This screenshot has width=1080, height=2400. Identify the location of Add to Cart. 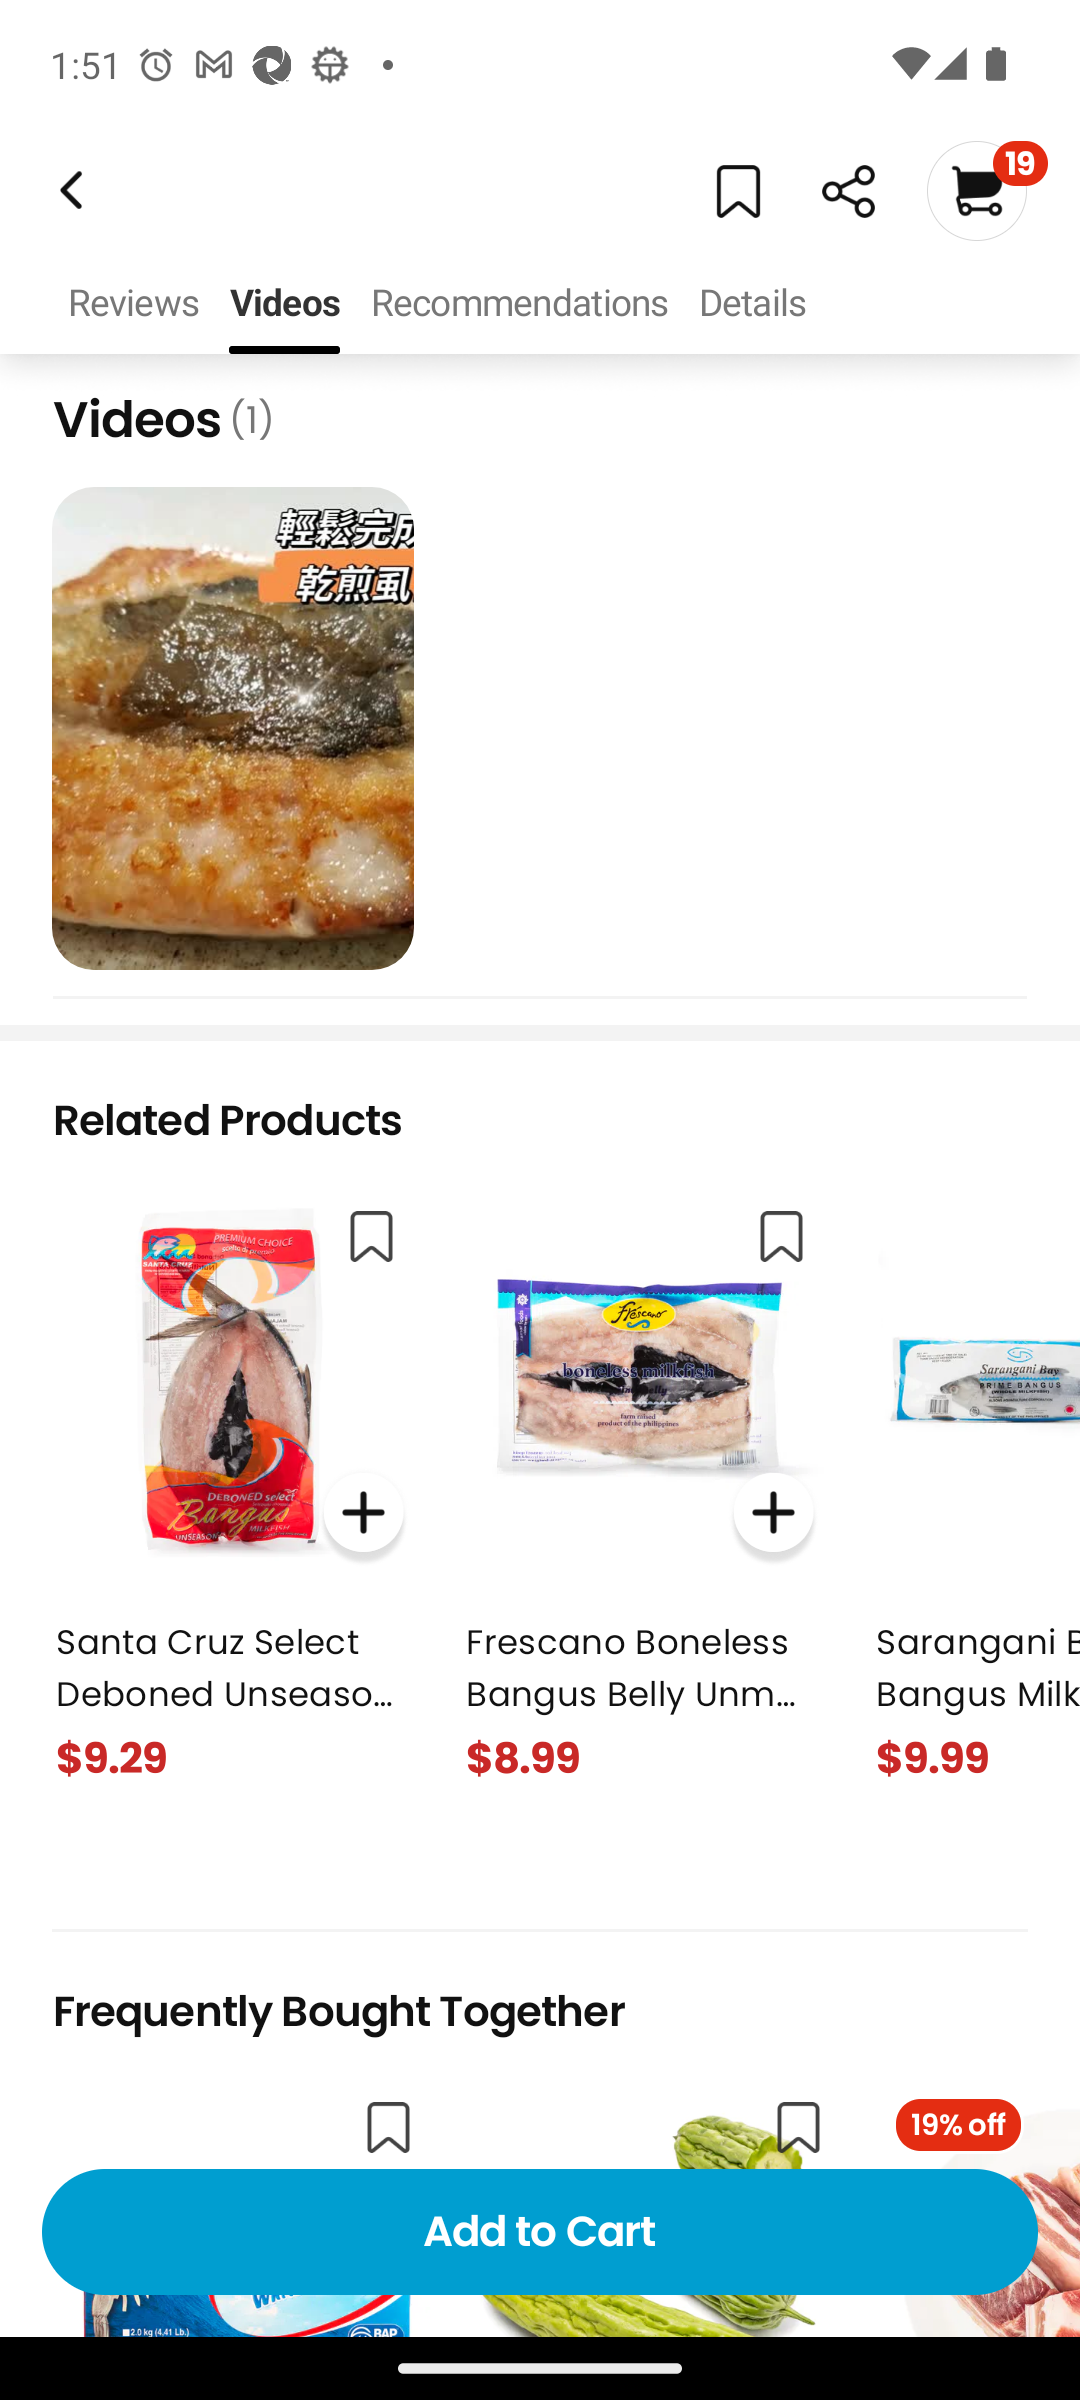
(540, 2232).